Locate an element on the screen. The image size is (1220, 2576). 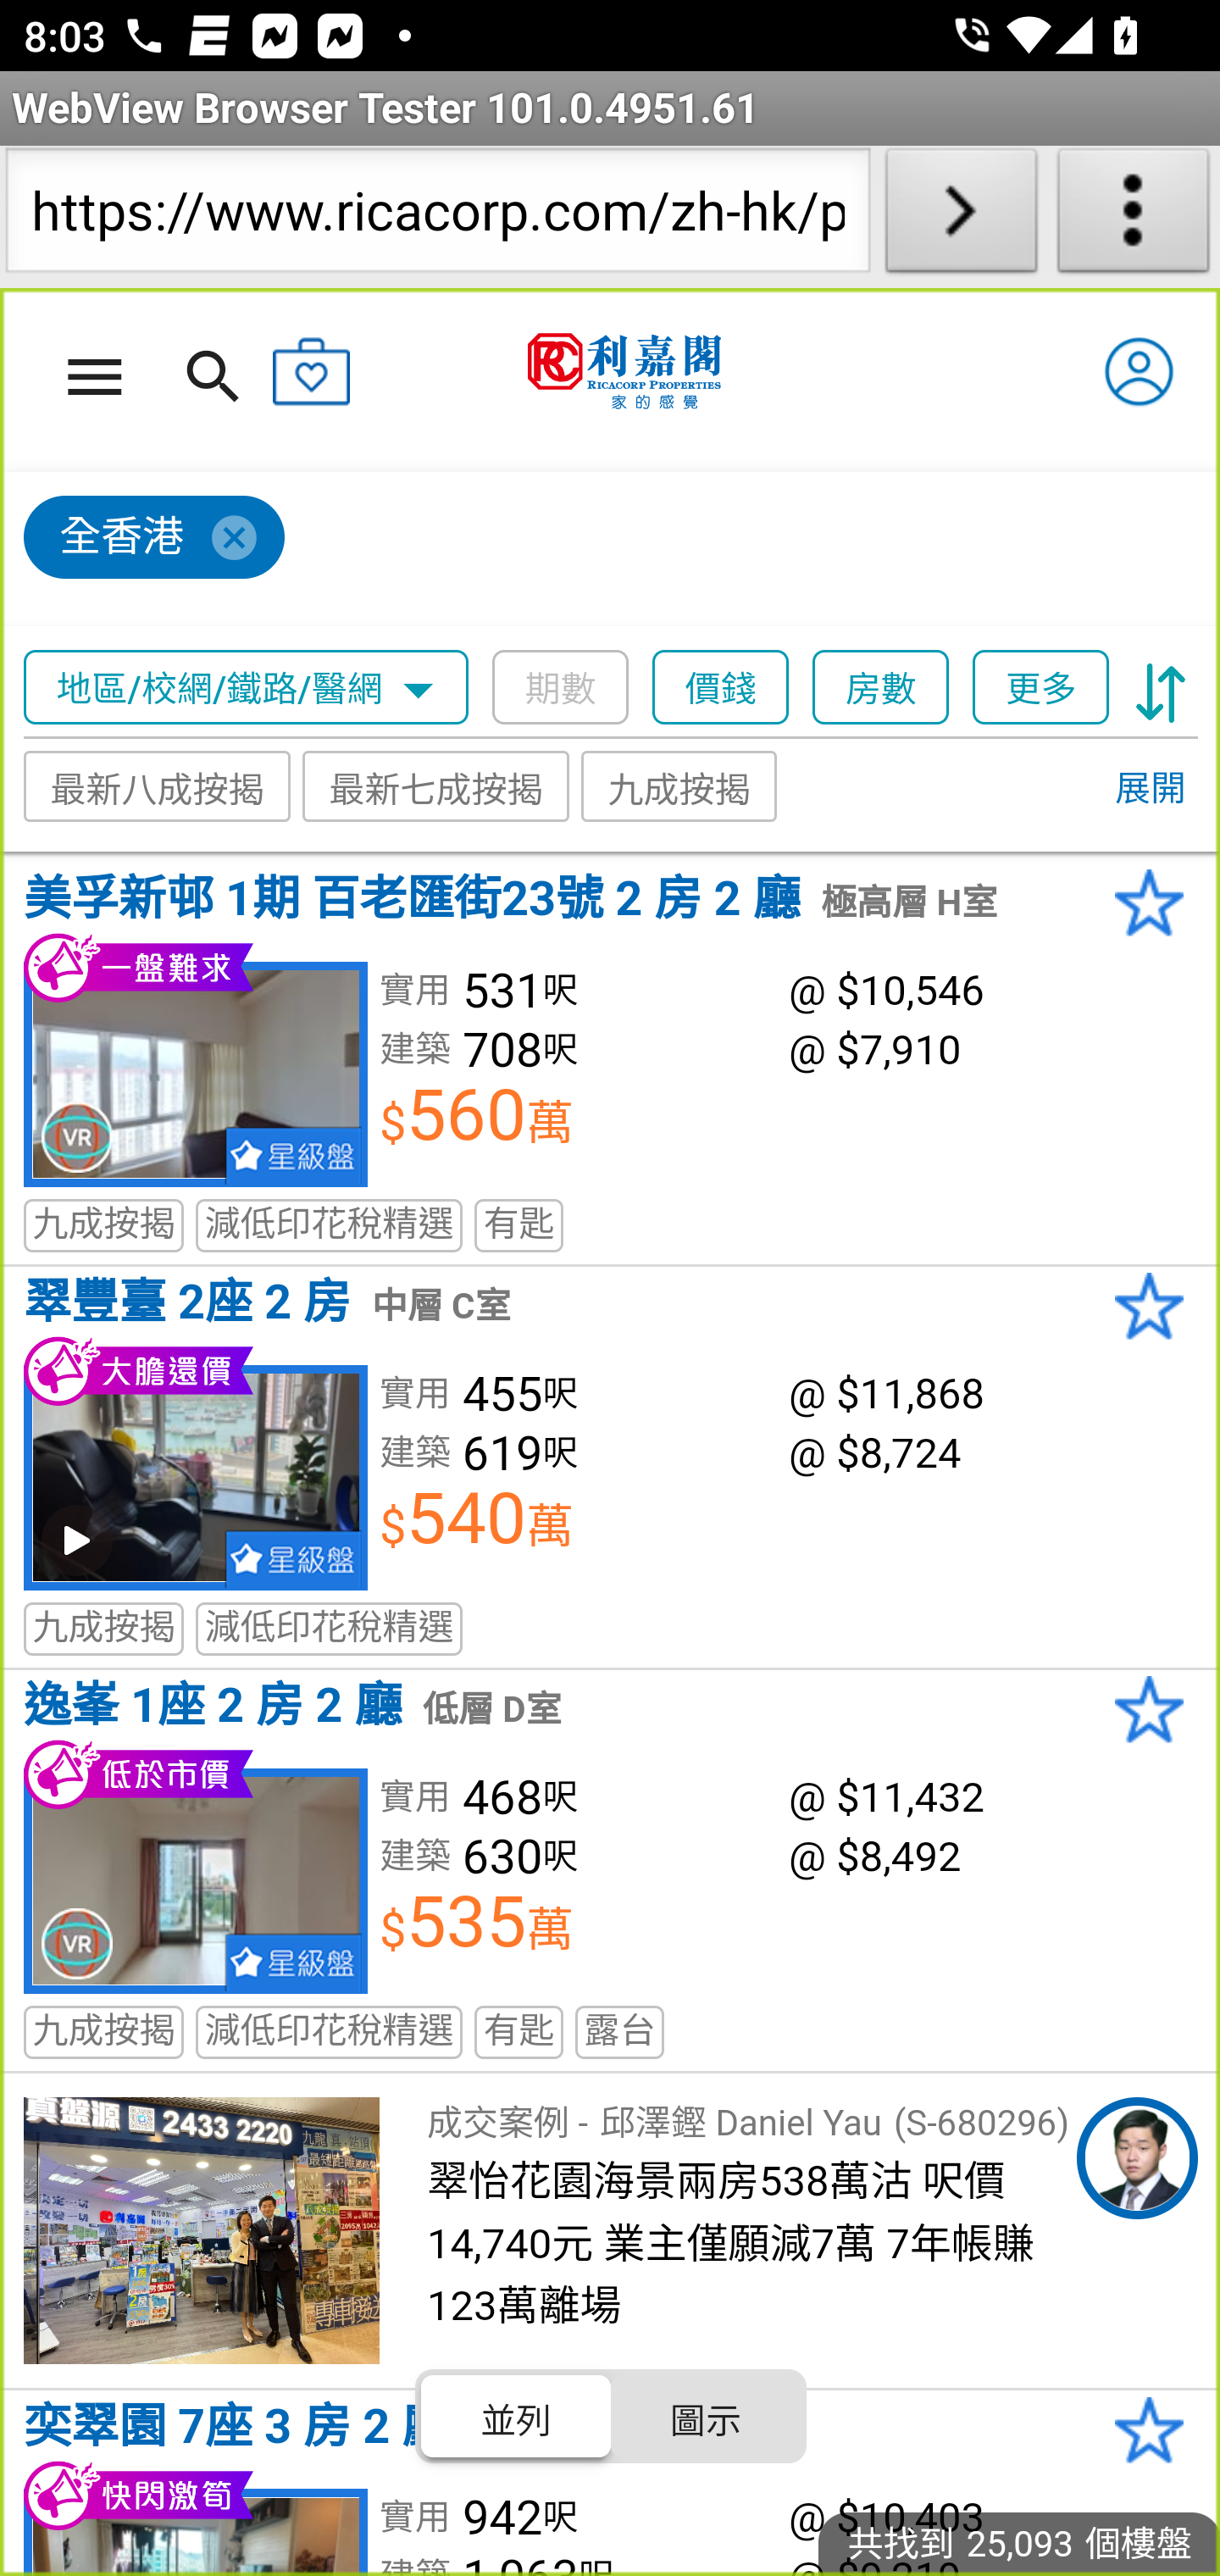
價錢 is located at coordinates (722, 688).